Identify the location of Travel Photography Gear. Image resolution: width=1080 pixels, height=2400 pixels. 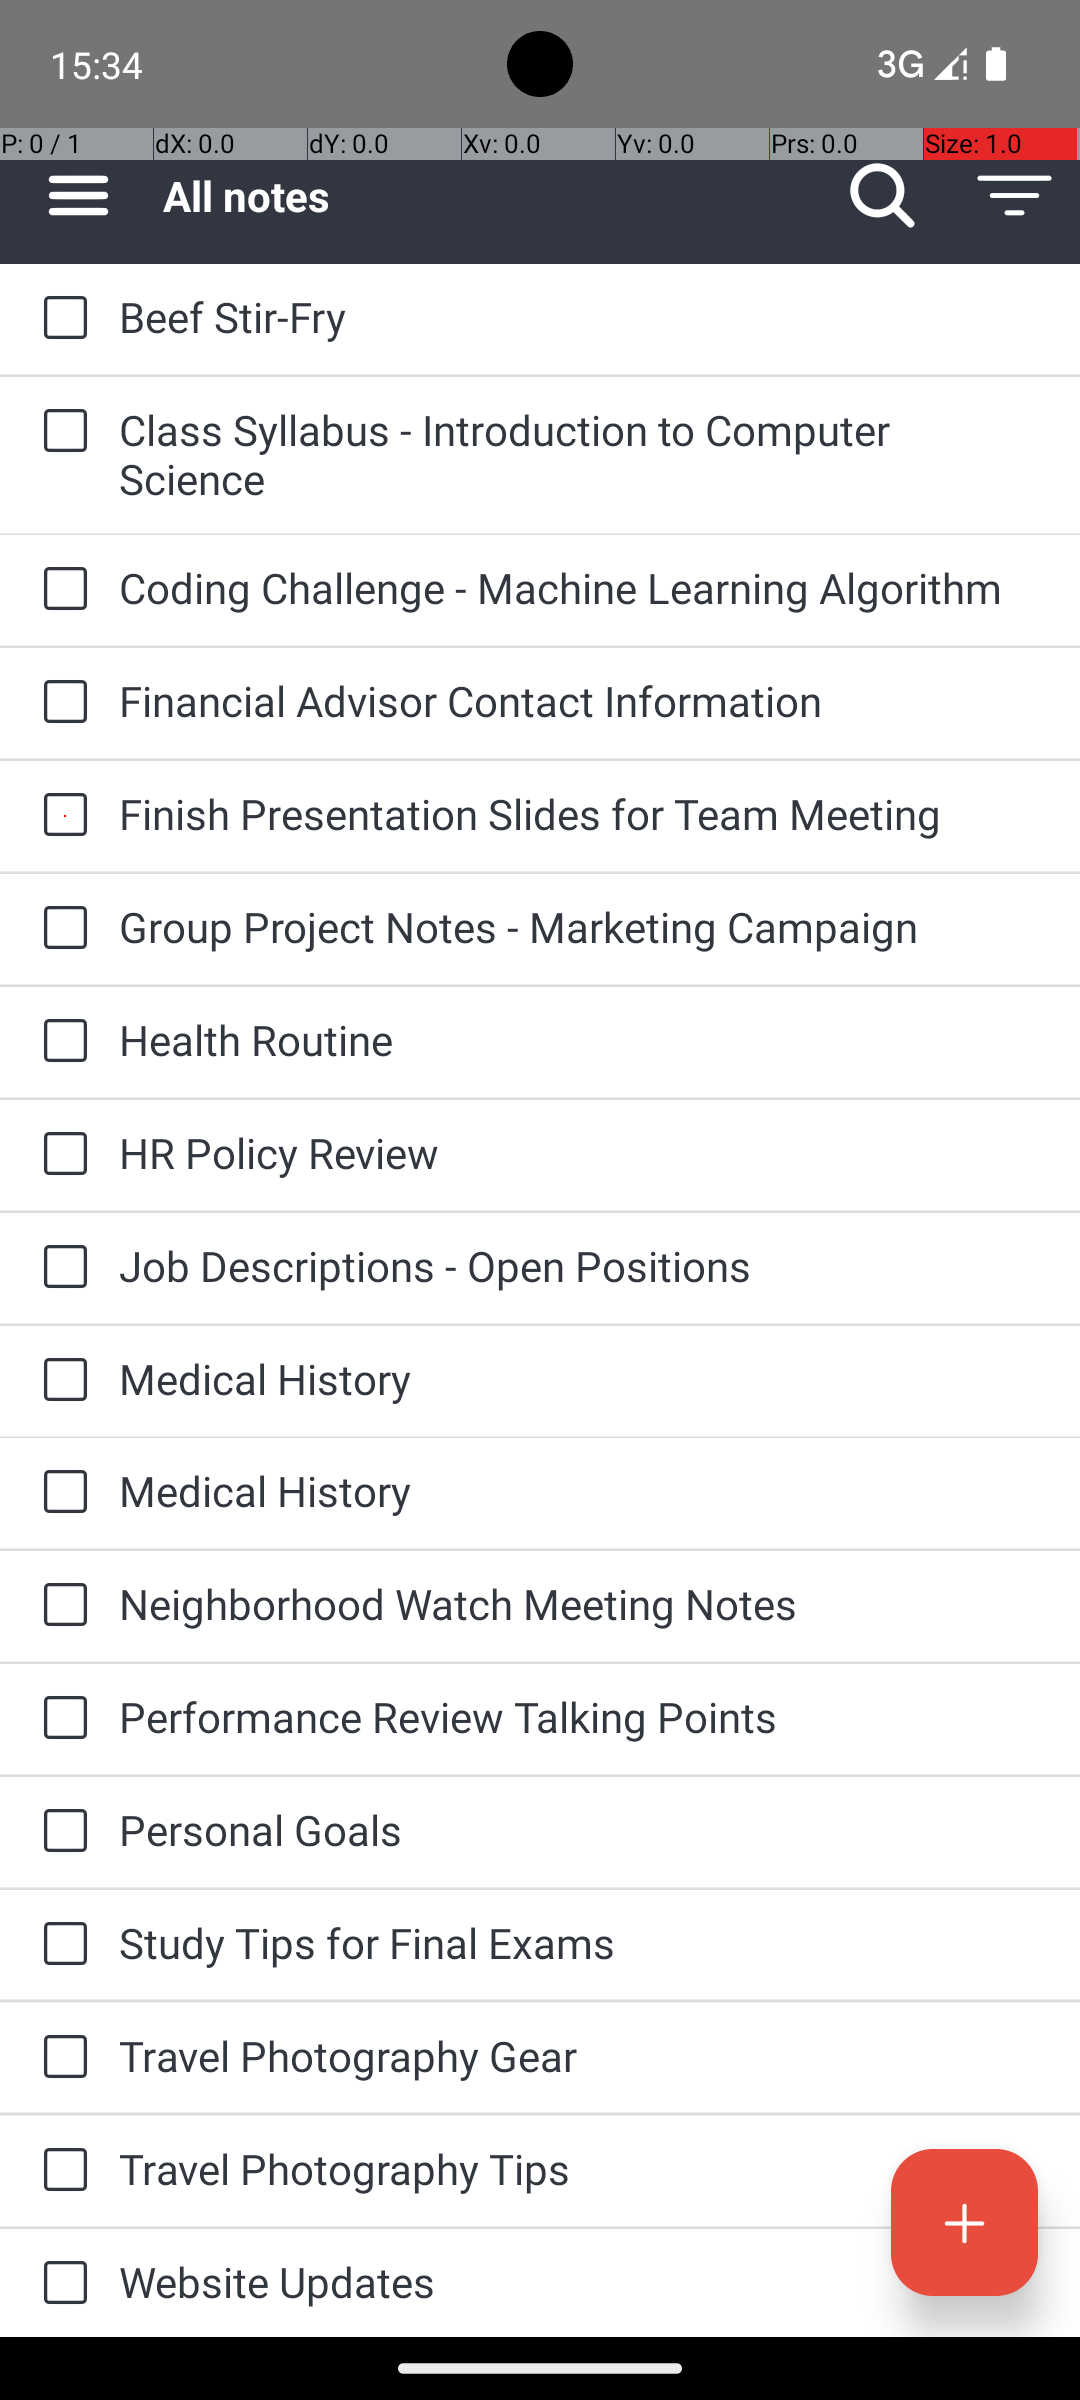
(580, 2056).